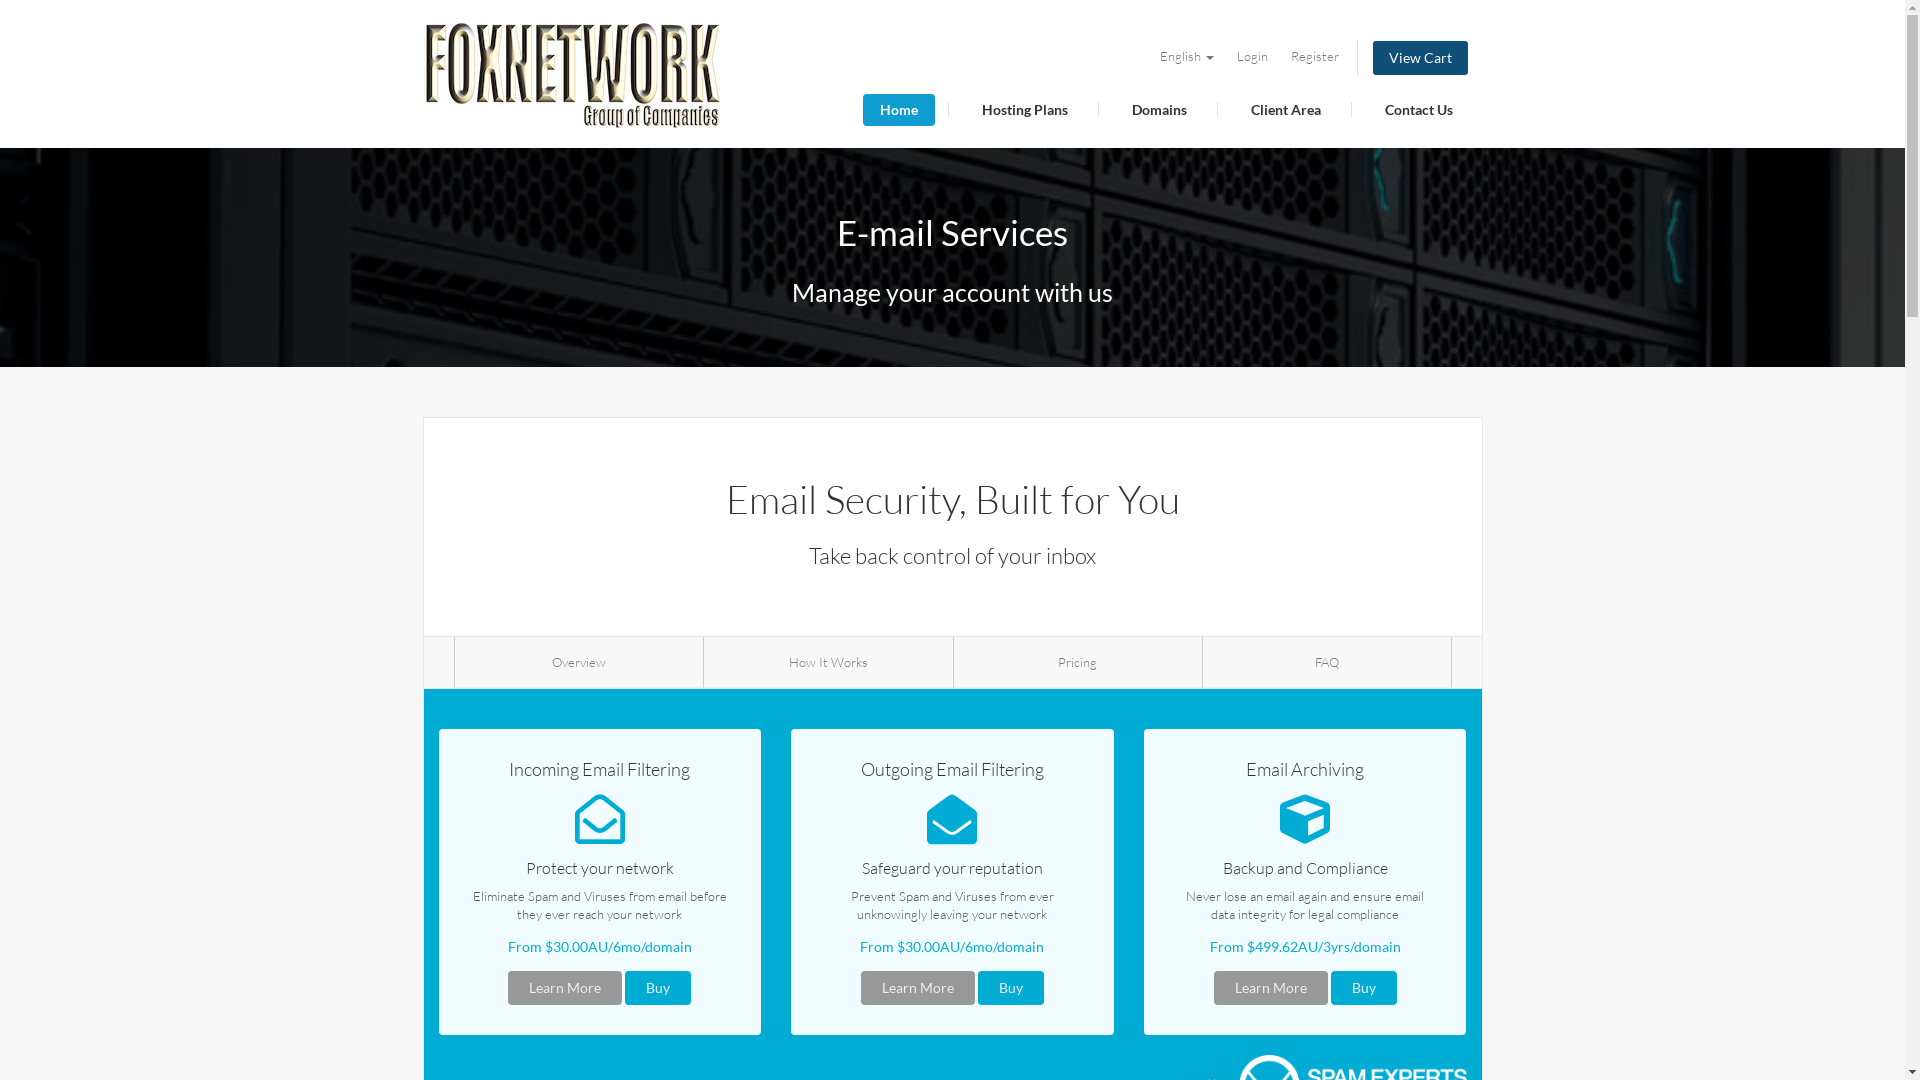  I want to click on Buy, so click(1364, 988).